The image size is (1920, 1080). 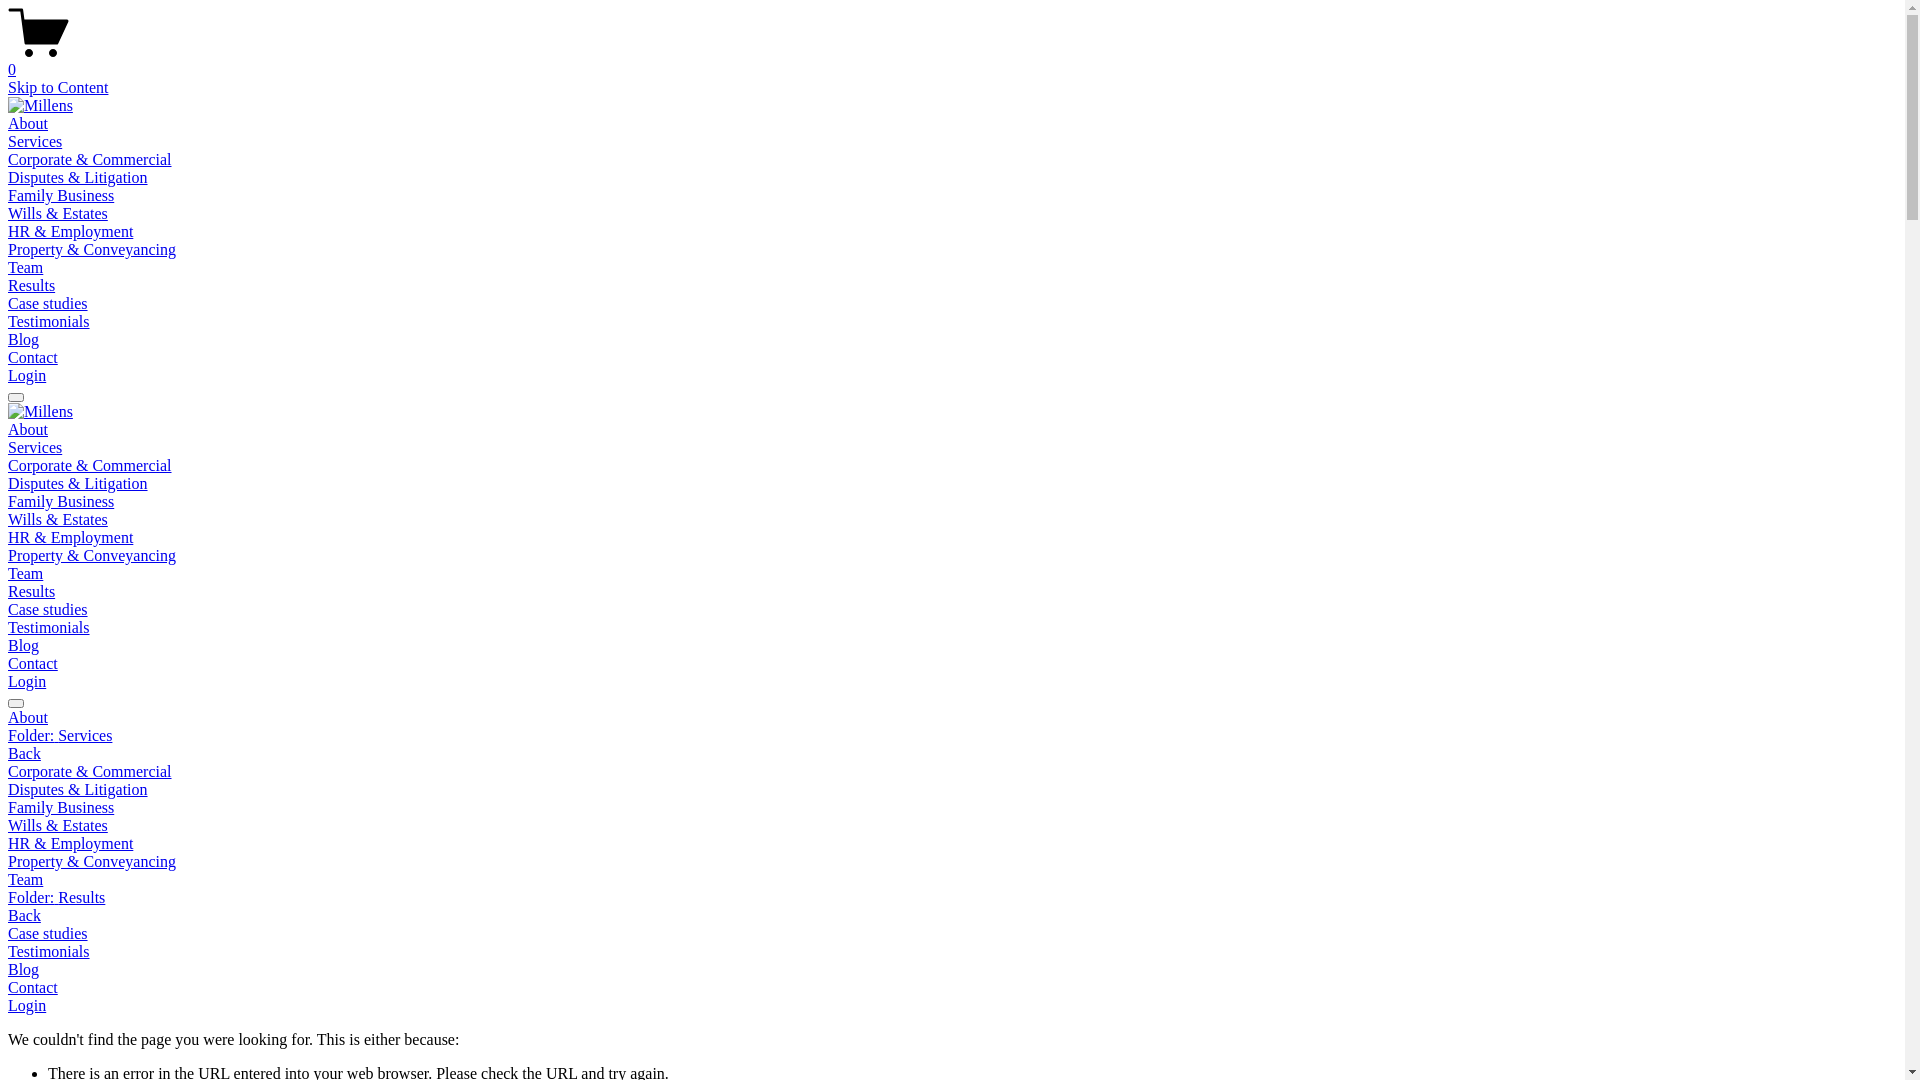 I want to click on Disputes & Litigation, so click(x=952, y=790).